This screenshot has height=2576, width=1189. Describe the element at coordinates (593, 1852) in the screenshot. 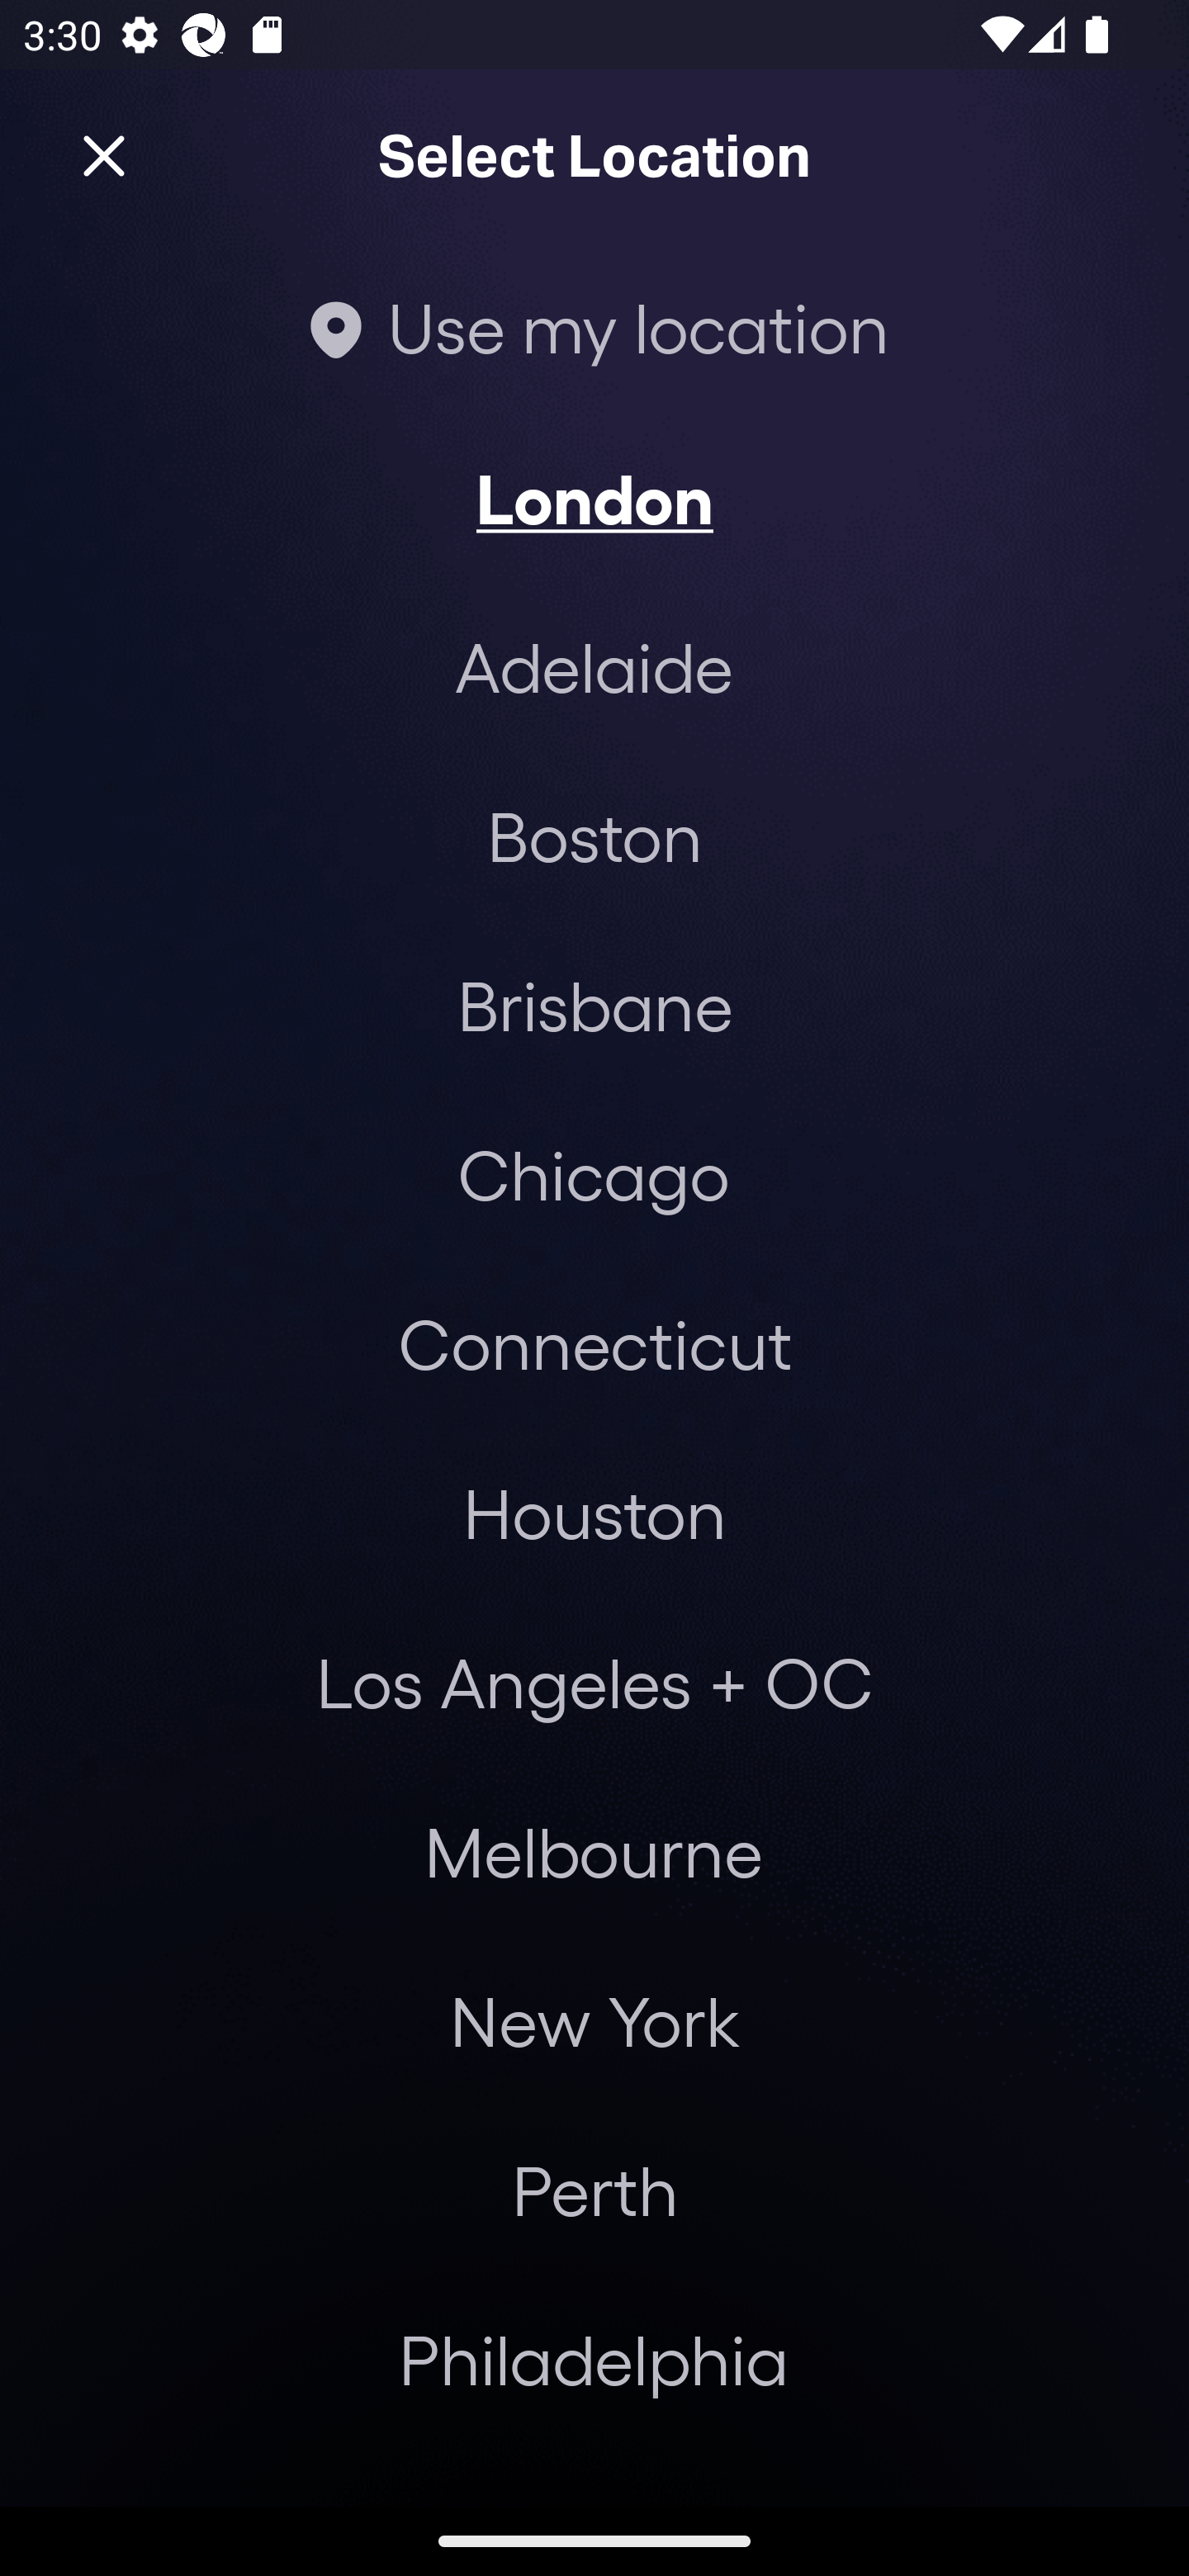

I see `Melbourne` at that location.